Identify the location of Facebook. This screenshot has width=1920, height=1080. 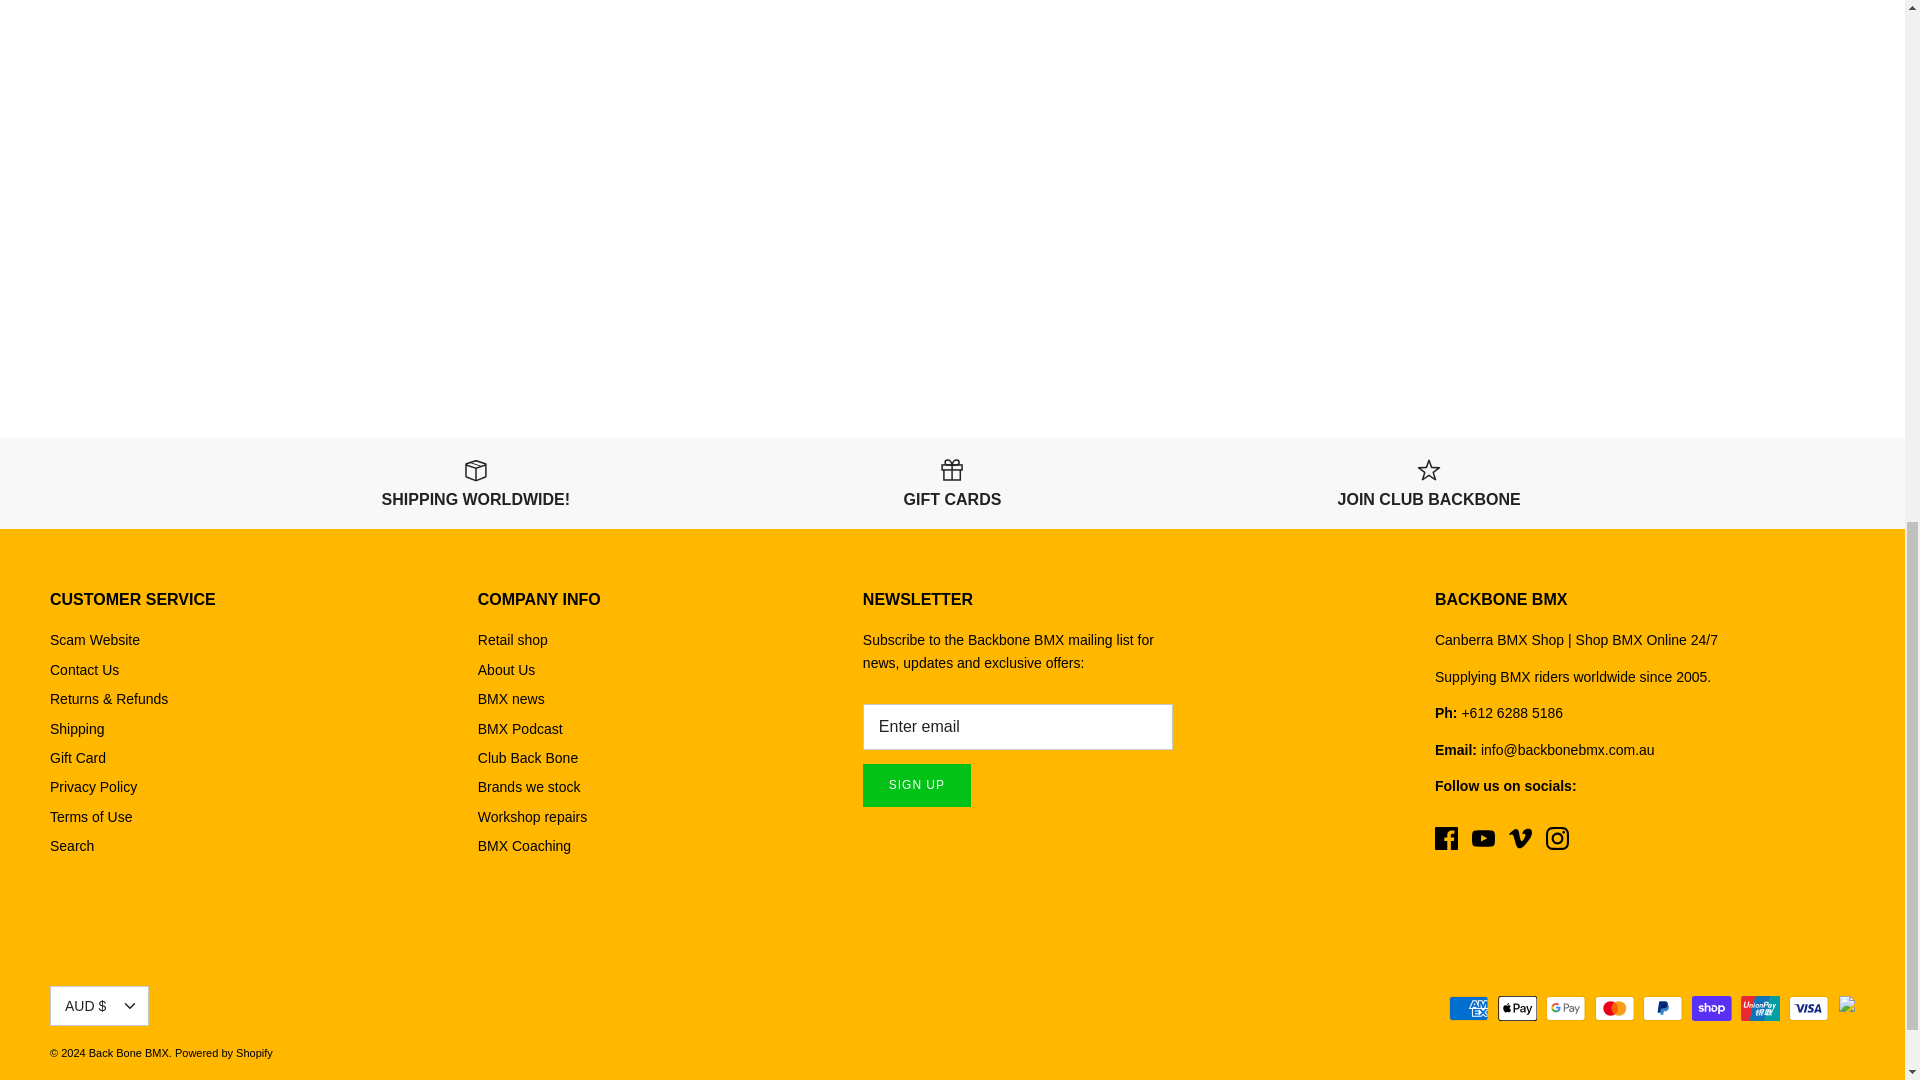
(1446, 838).